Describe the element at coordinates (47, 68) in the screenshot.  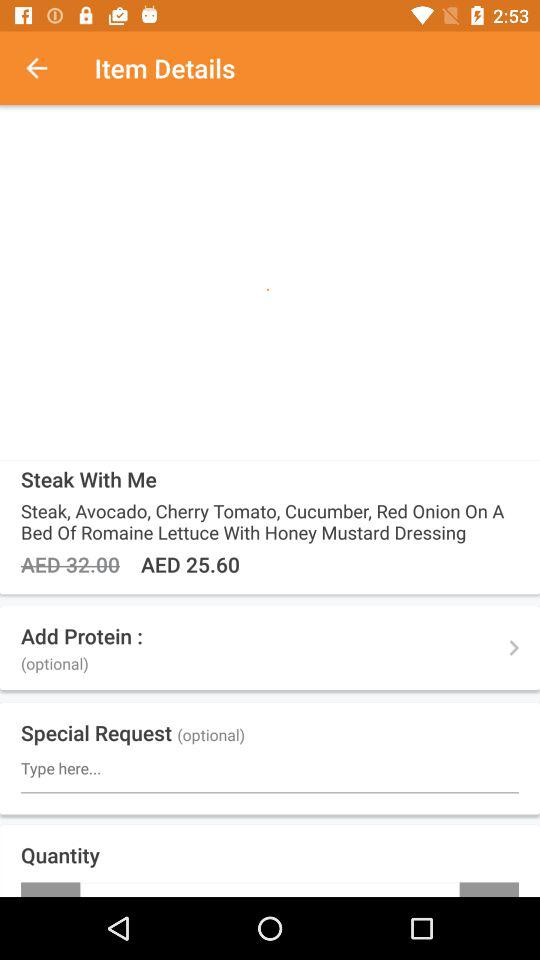
I see `previous page` at that location.